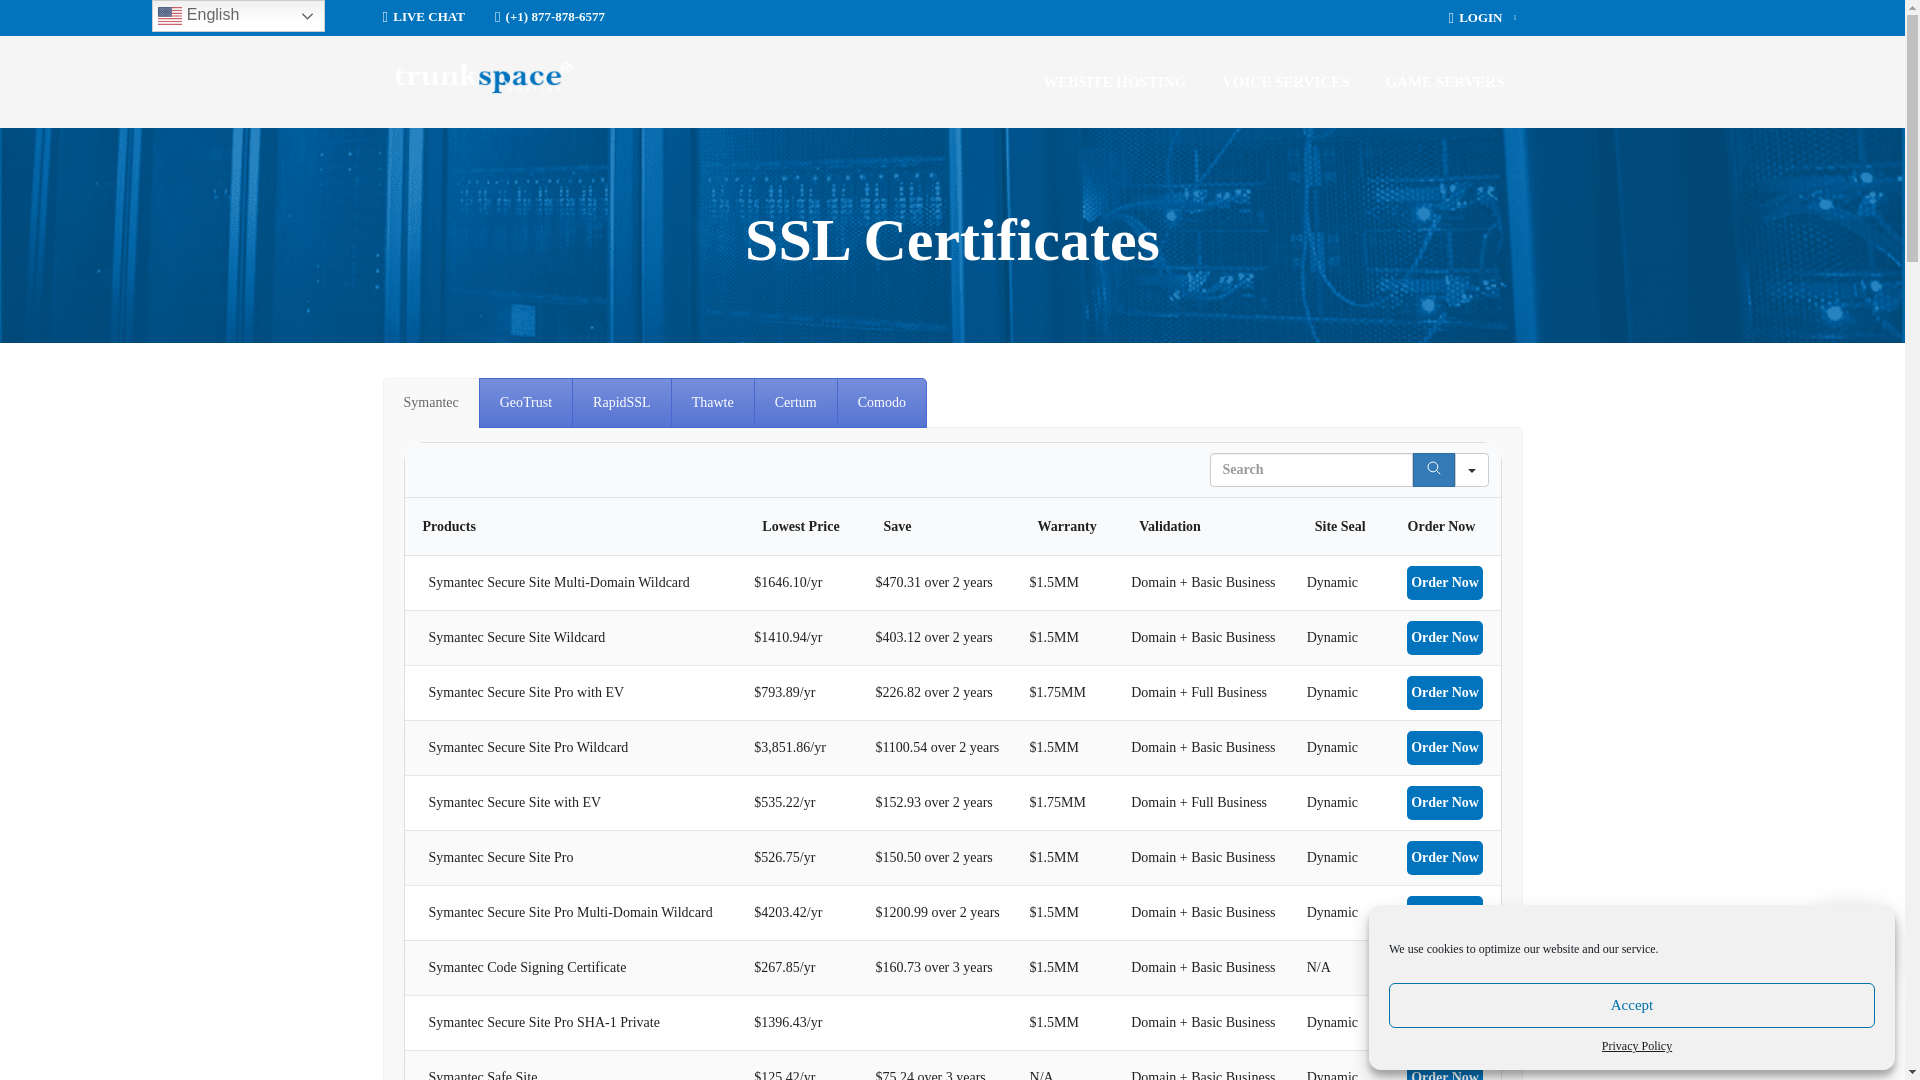  Describe the element at coordinates (1432, 470) in the screenshot. I see `Search` at that location.